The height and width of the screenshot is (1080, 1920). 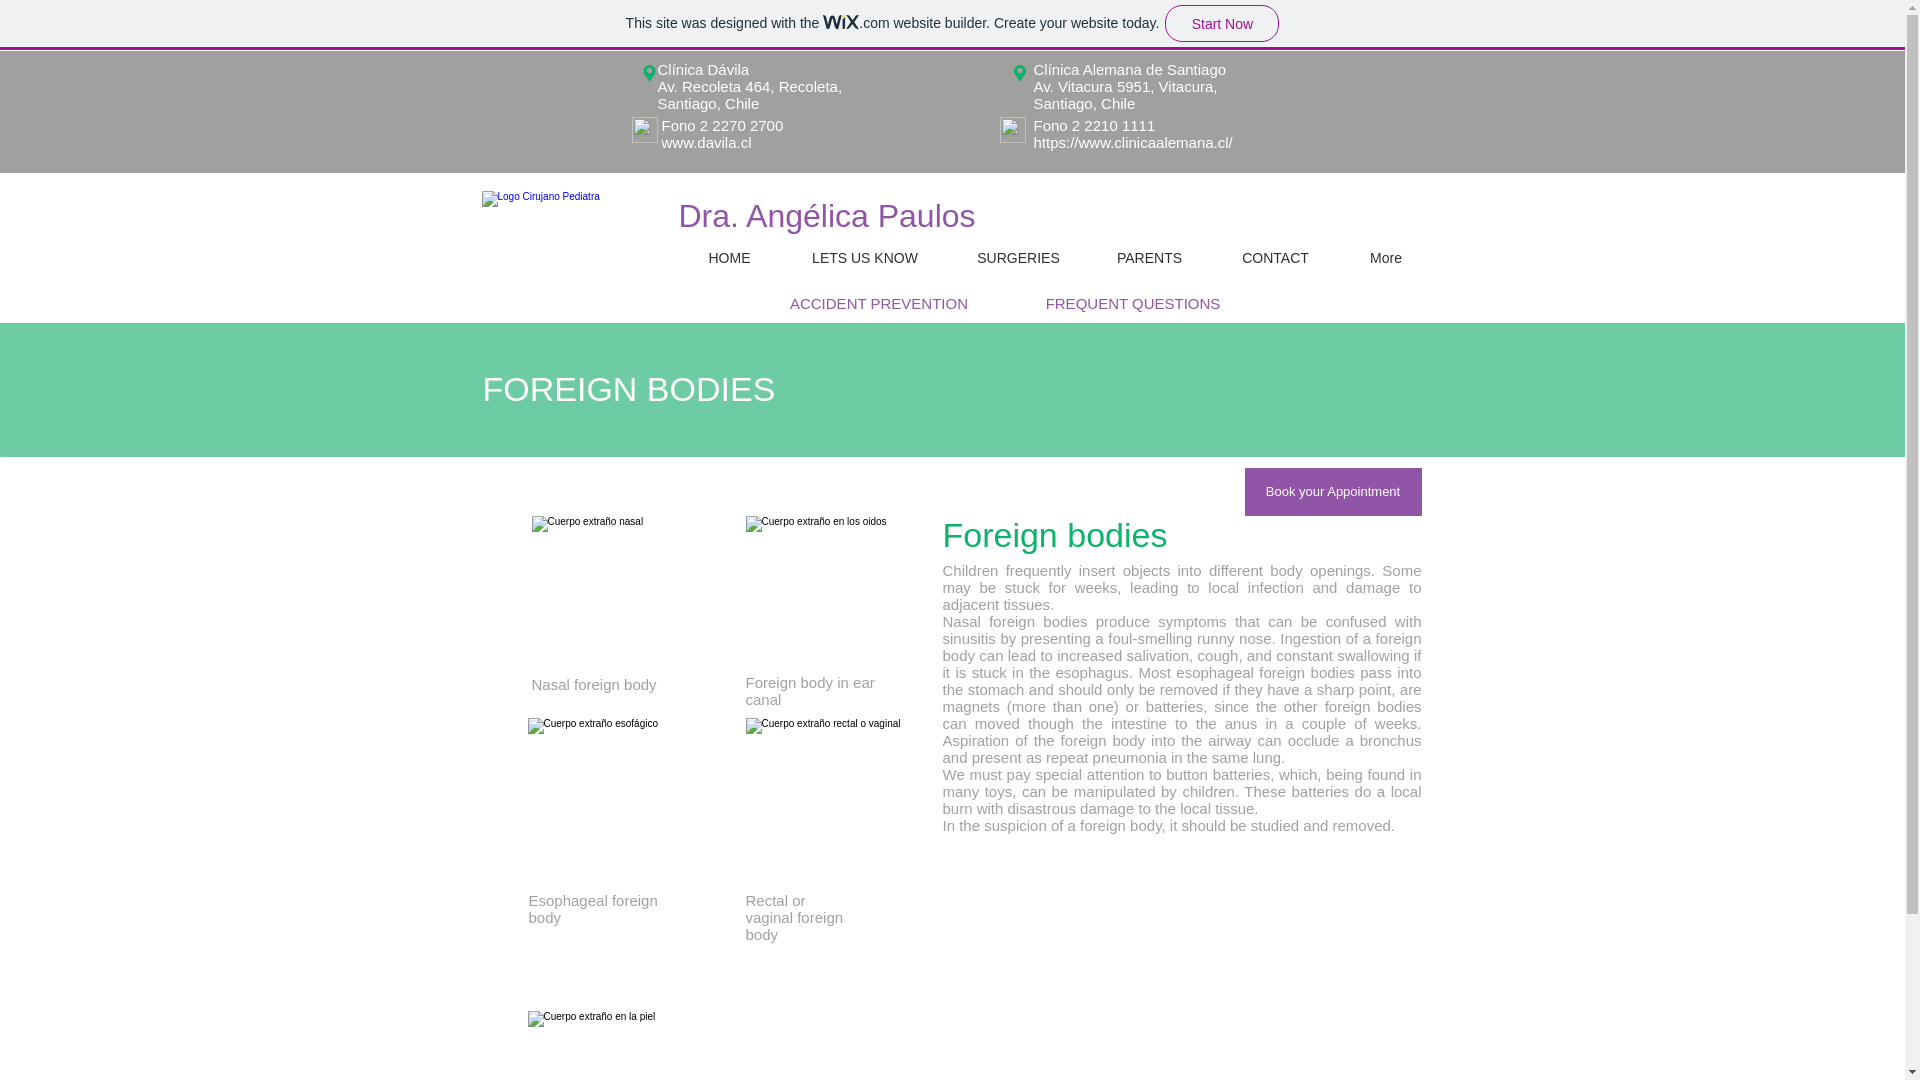 I want to click on ACCIDENT PREVENTION, so click(x=878, y=302).